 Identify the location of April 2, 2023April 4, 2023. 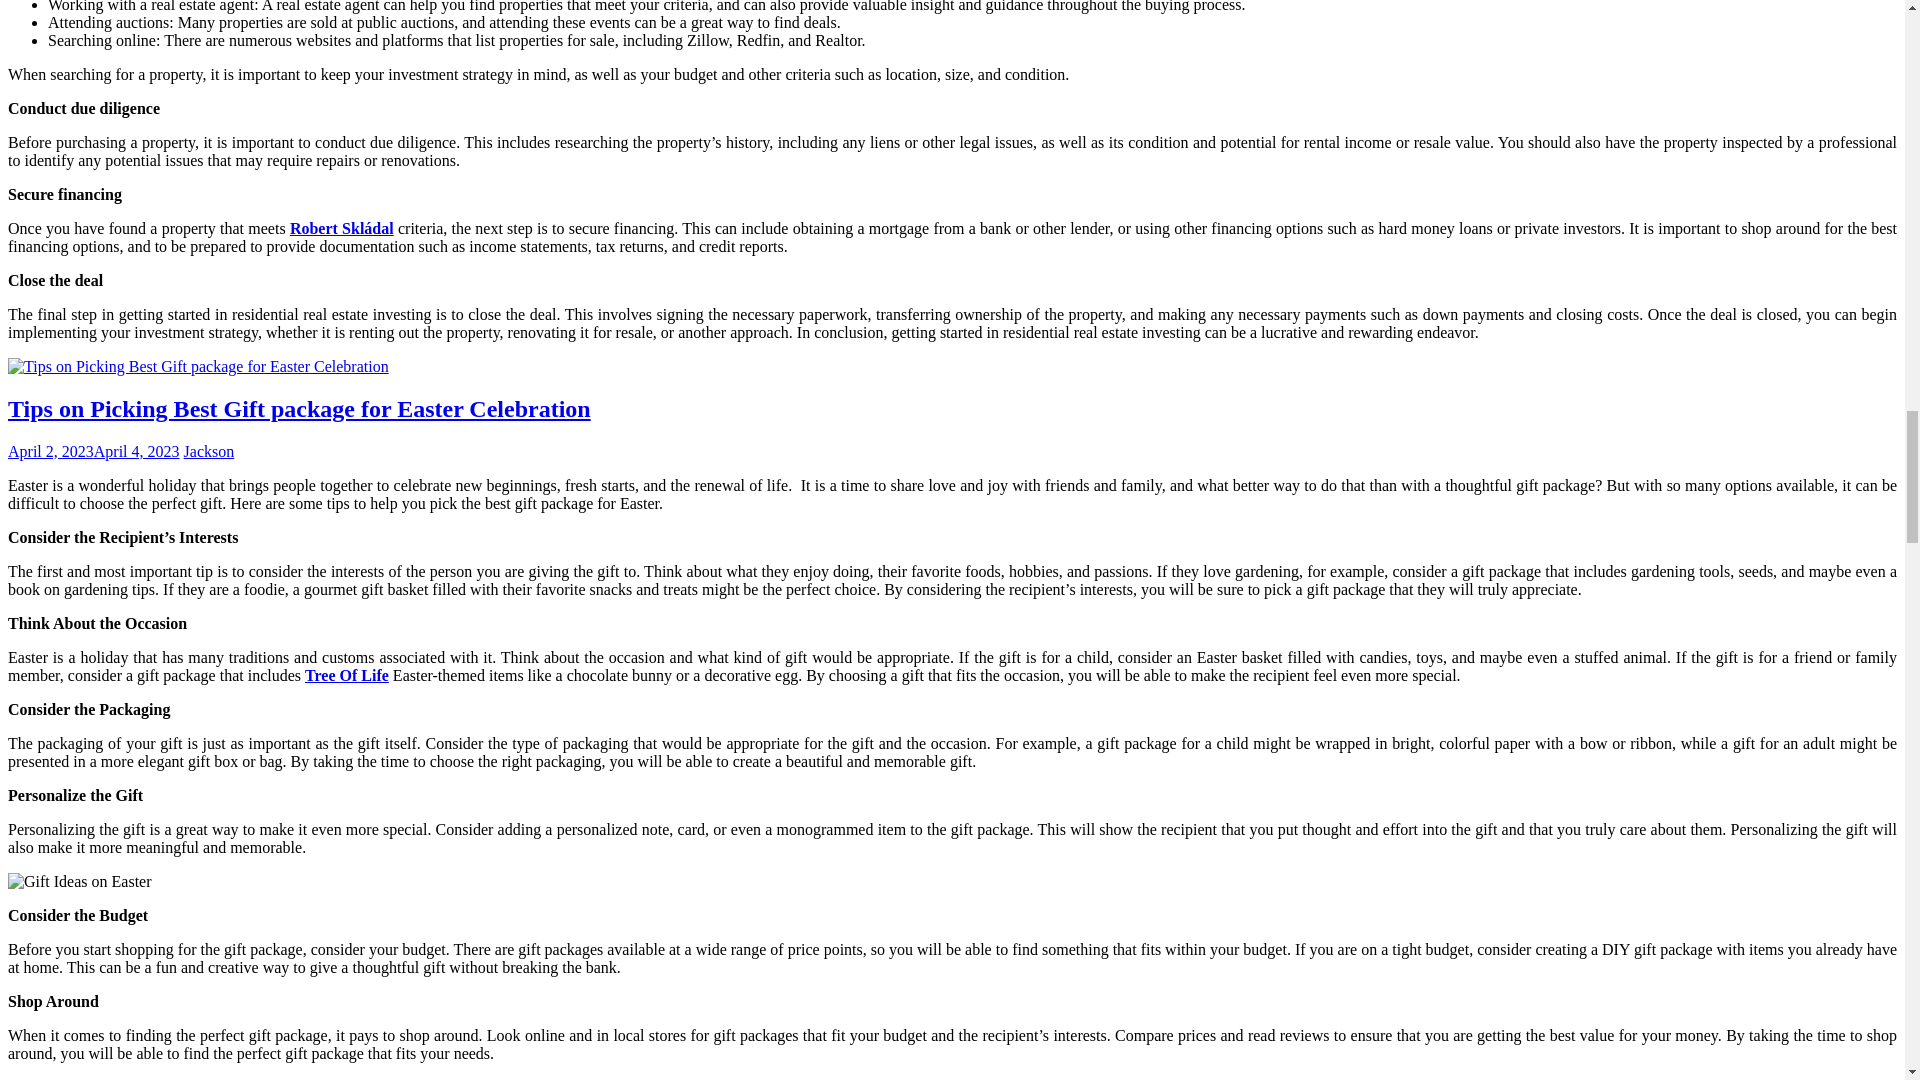
(94, 451).